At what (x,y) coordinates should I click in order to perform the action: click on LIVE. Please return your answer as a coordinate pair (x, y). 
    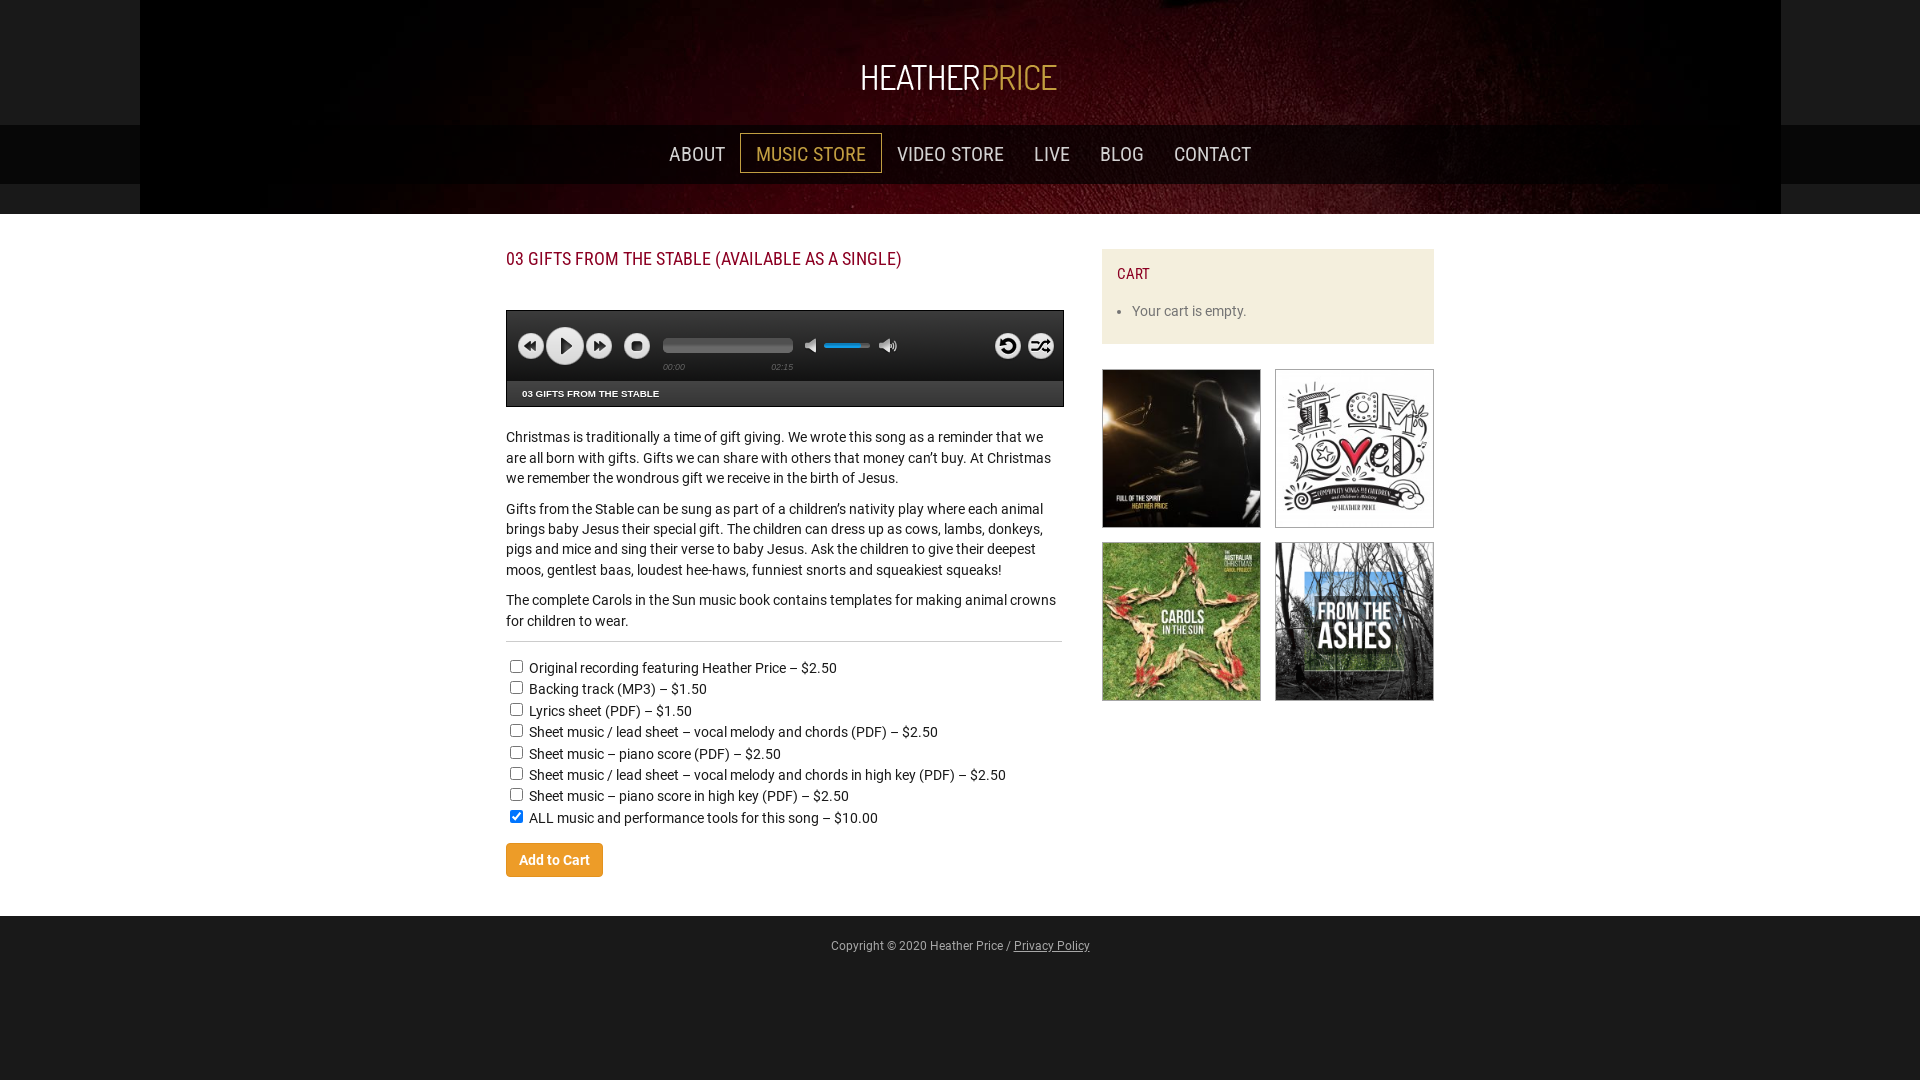
    Looking at the image, I should click on (1052, 154).